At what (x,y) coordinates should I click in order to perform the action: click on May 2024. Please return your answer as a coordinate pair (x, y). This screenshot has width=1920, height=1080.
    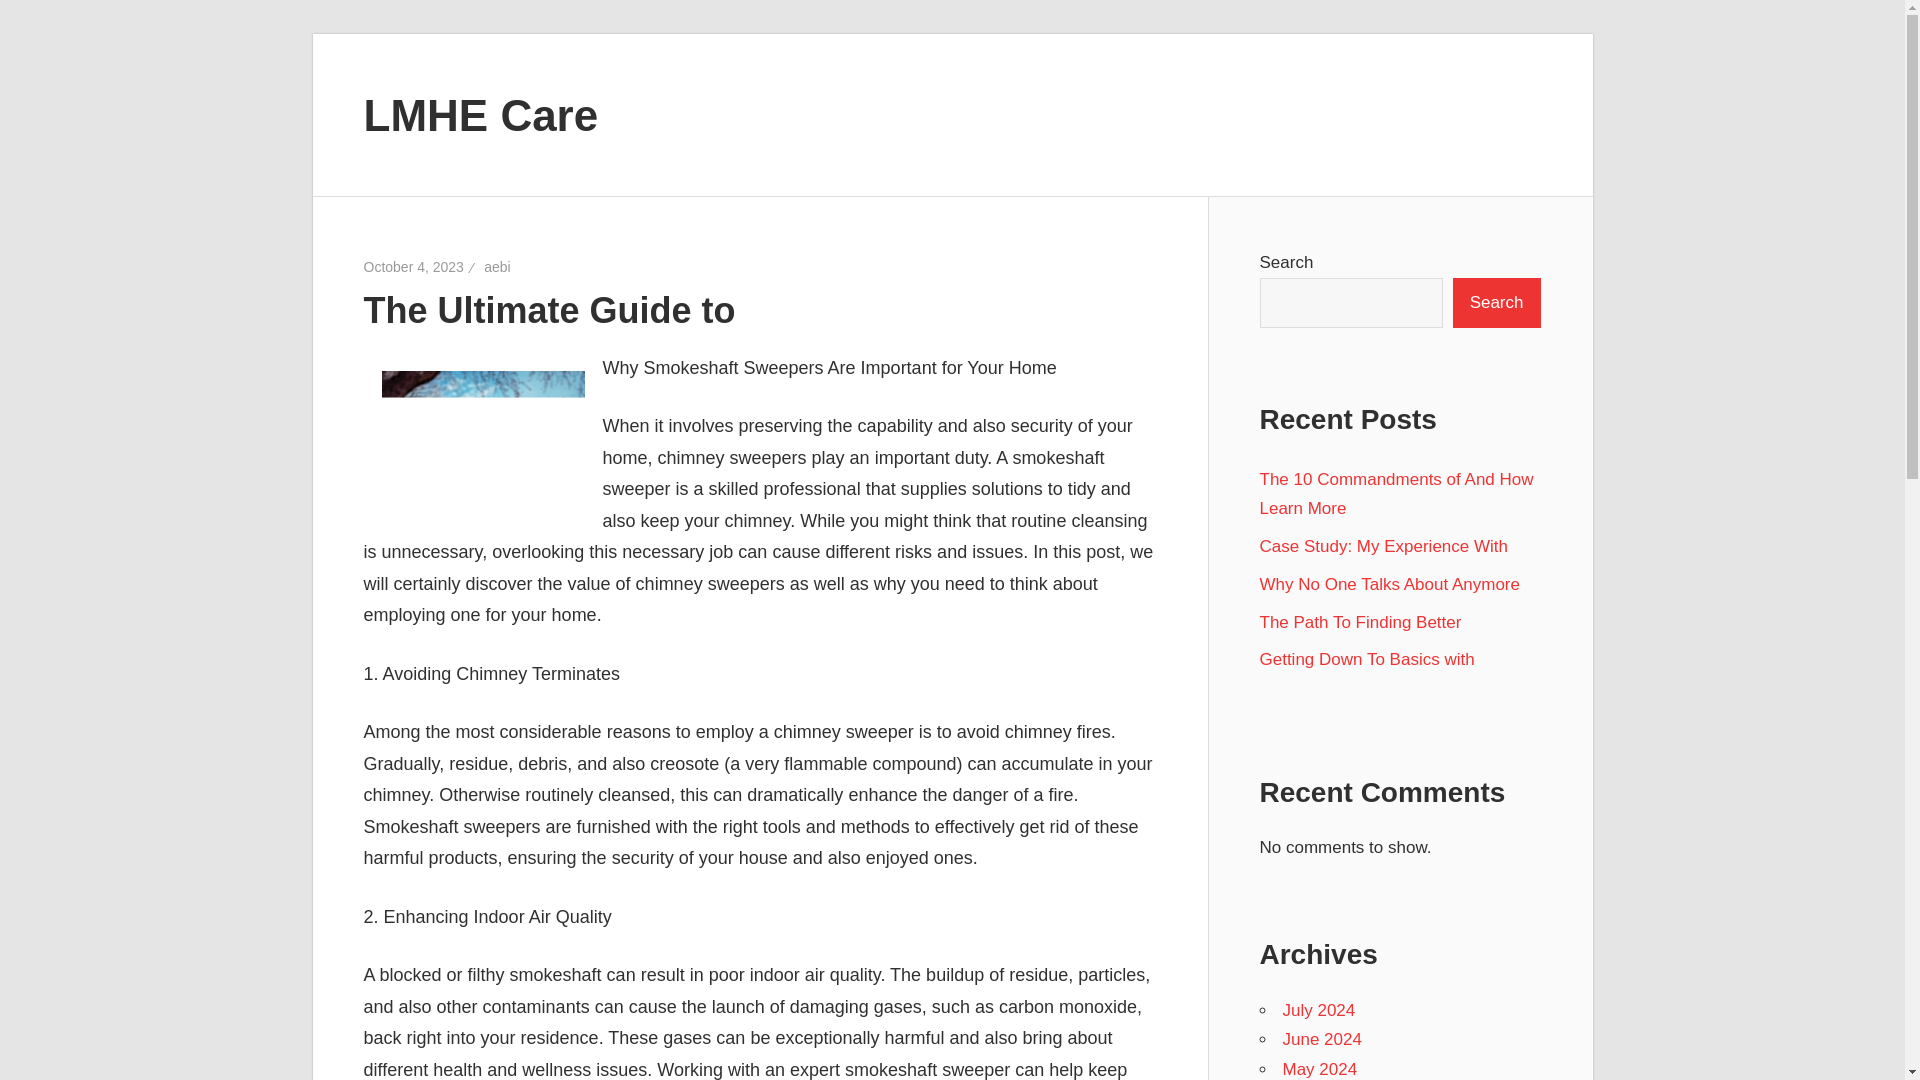
    Looking at the image, I should click on (1320, 1068).